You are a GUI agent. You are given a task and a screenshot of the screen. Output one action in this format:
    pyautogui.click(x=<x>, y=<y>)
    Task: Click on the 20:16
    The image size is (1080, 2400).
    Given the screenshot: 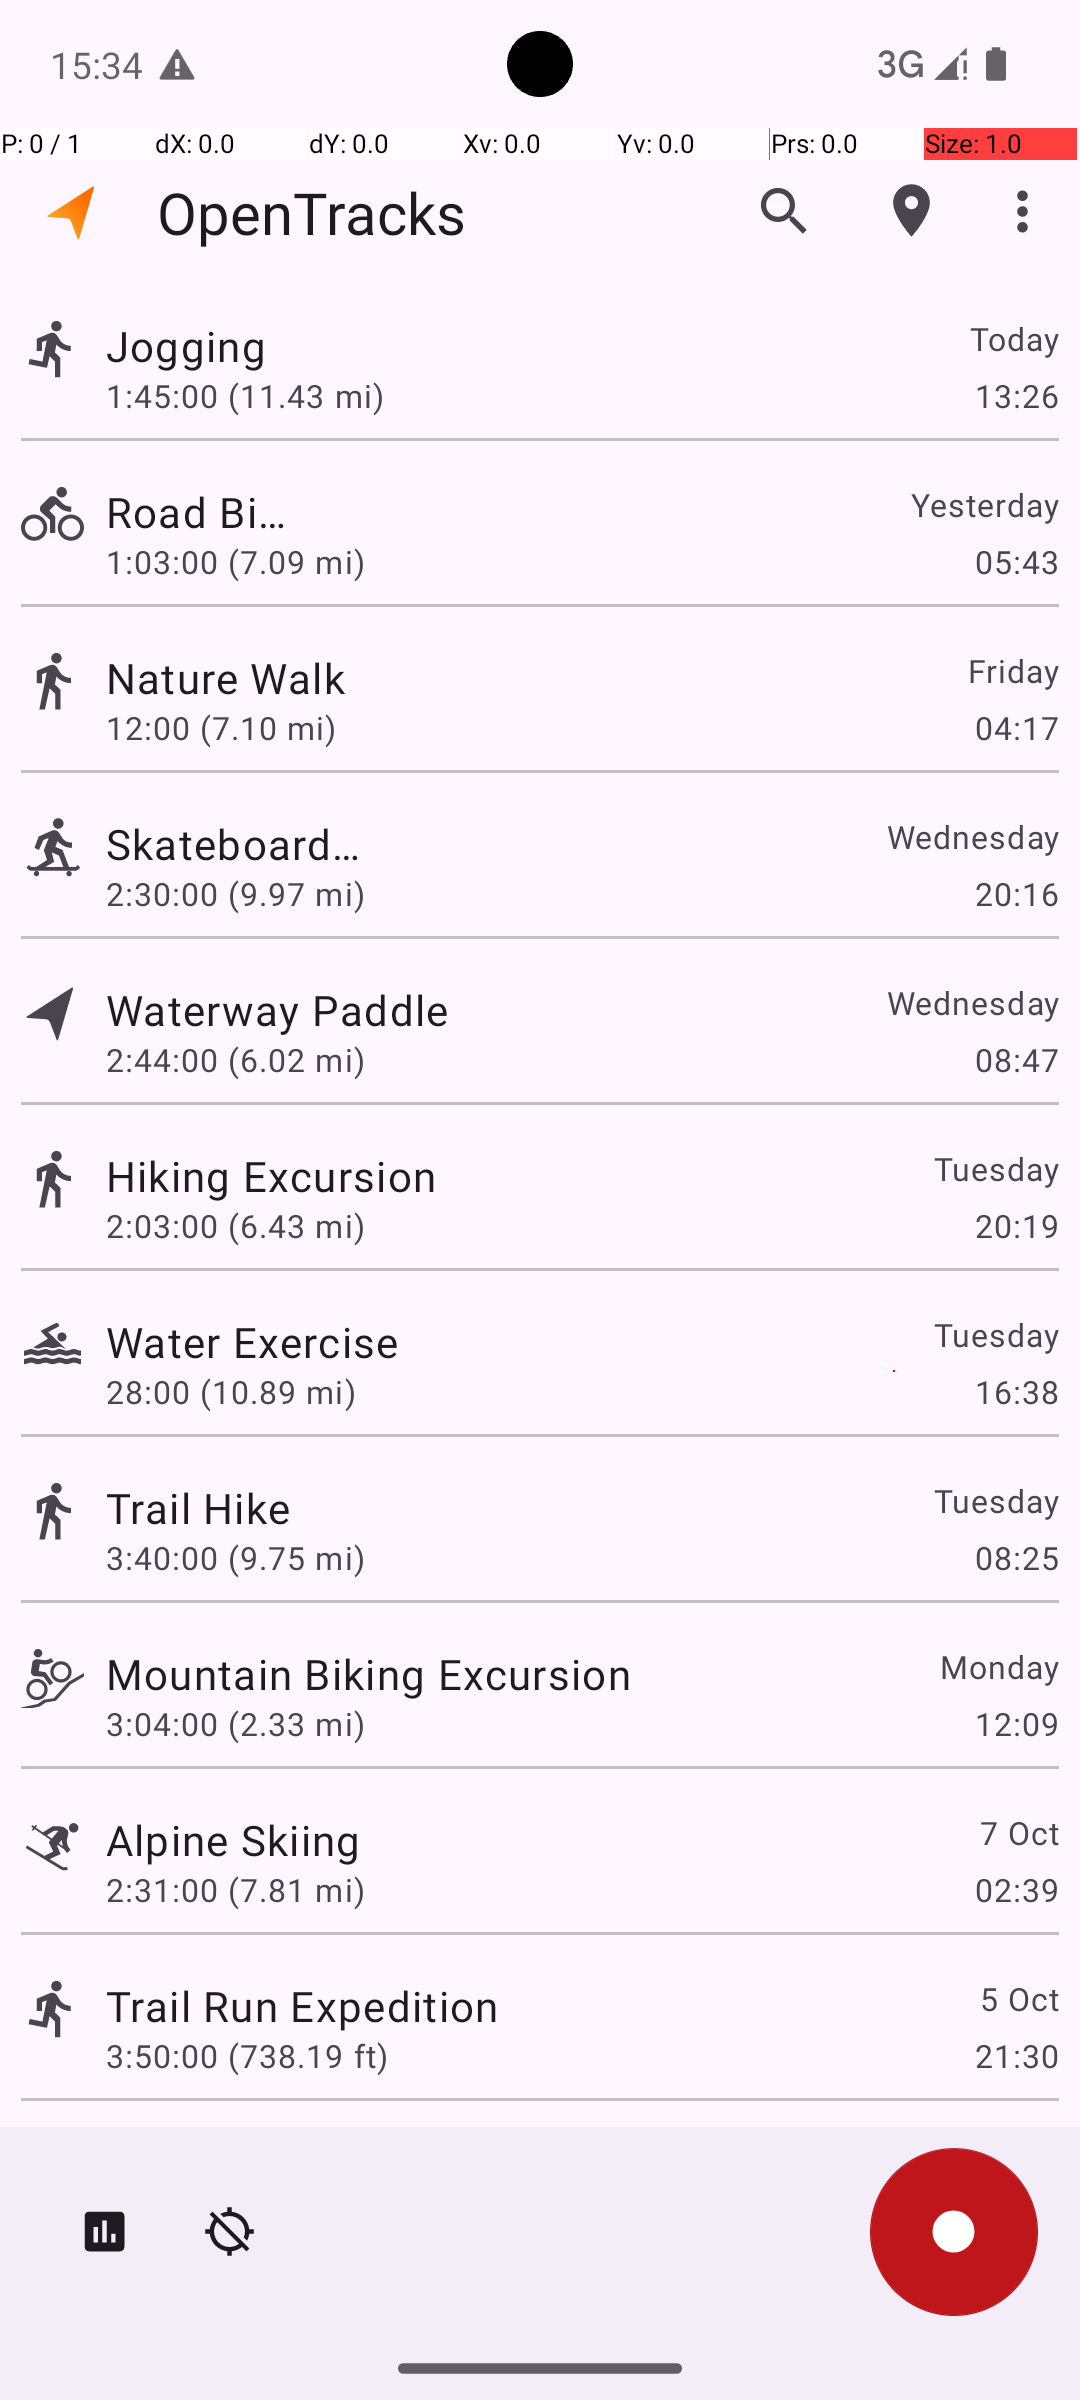 What is the action you would take?
    pyautogui.click(x=1016, y=894)
    